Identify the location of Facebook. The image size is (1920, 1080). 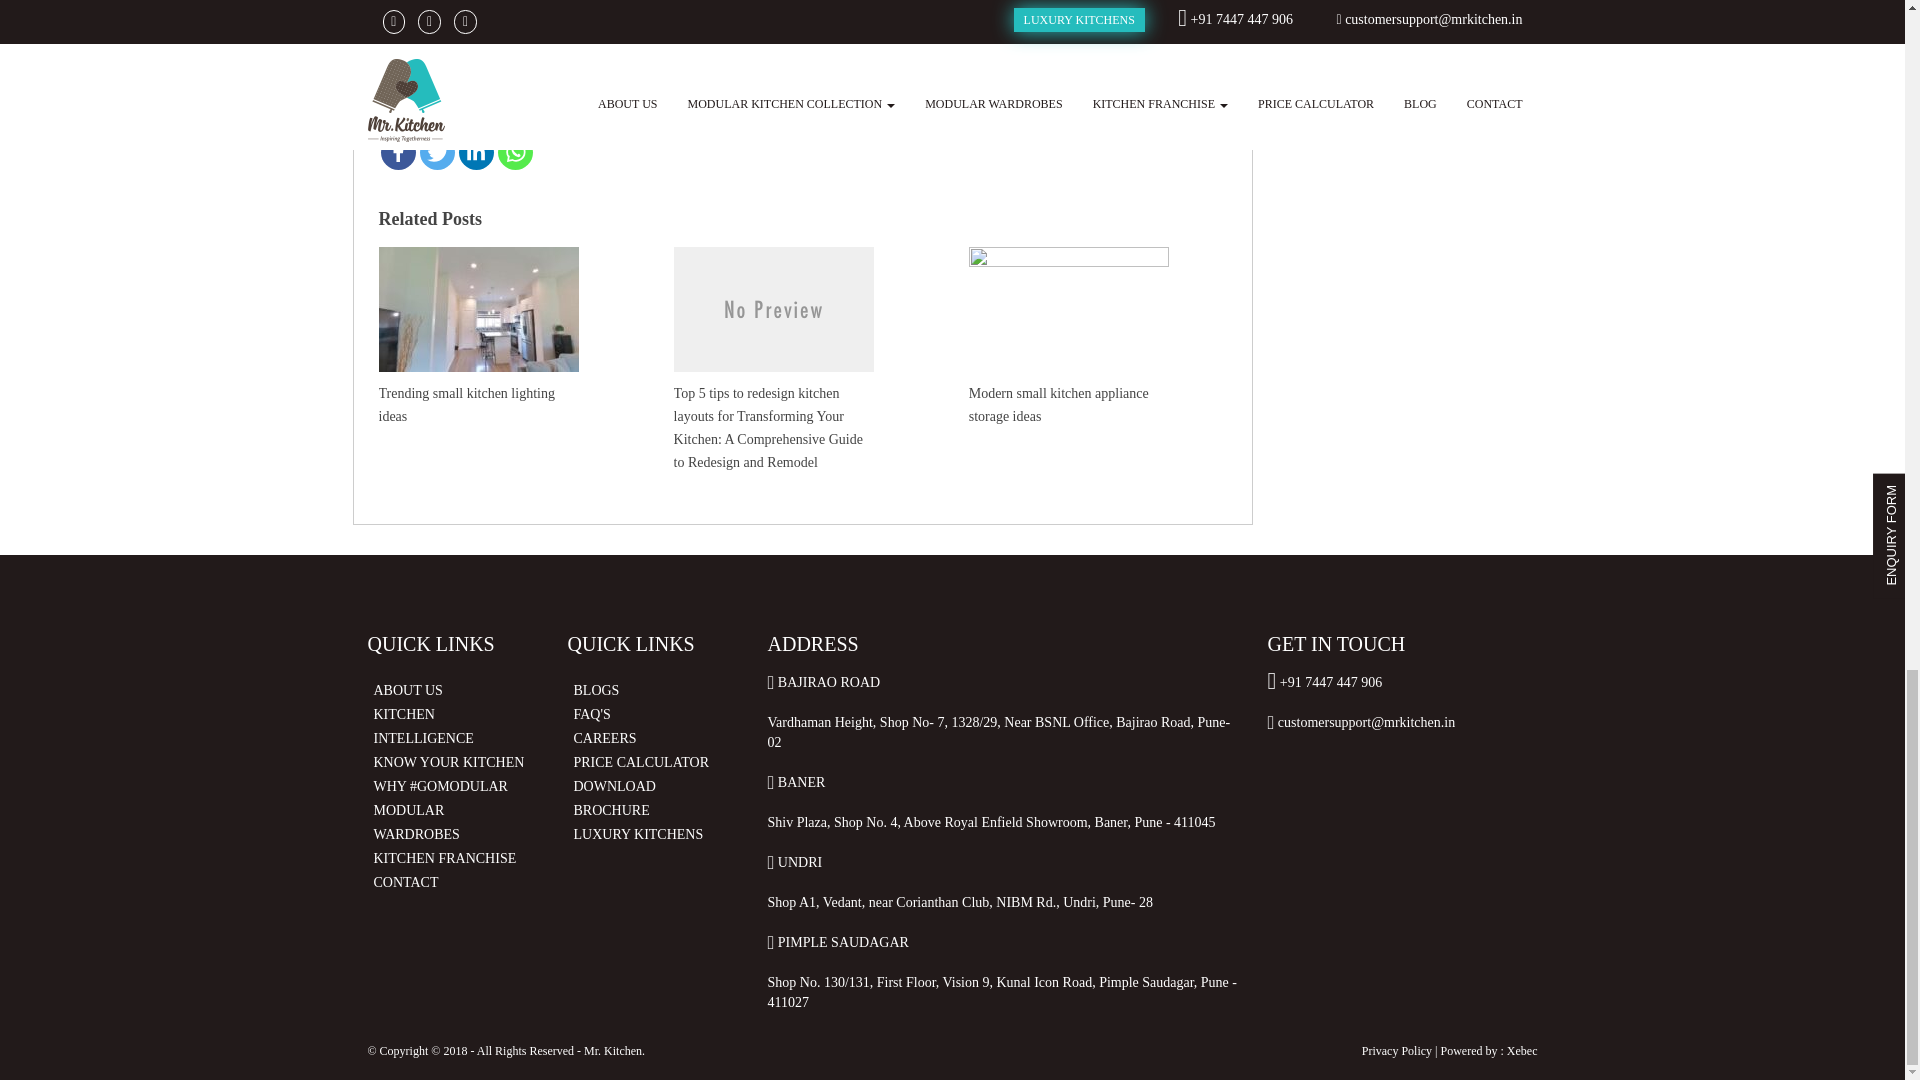
(397, 152).